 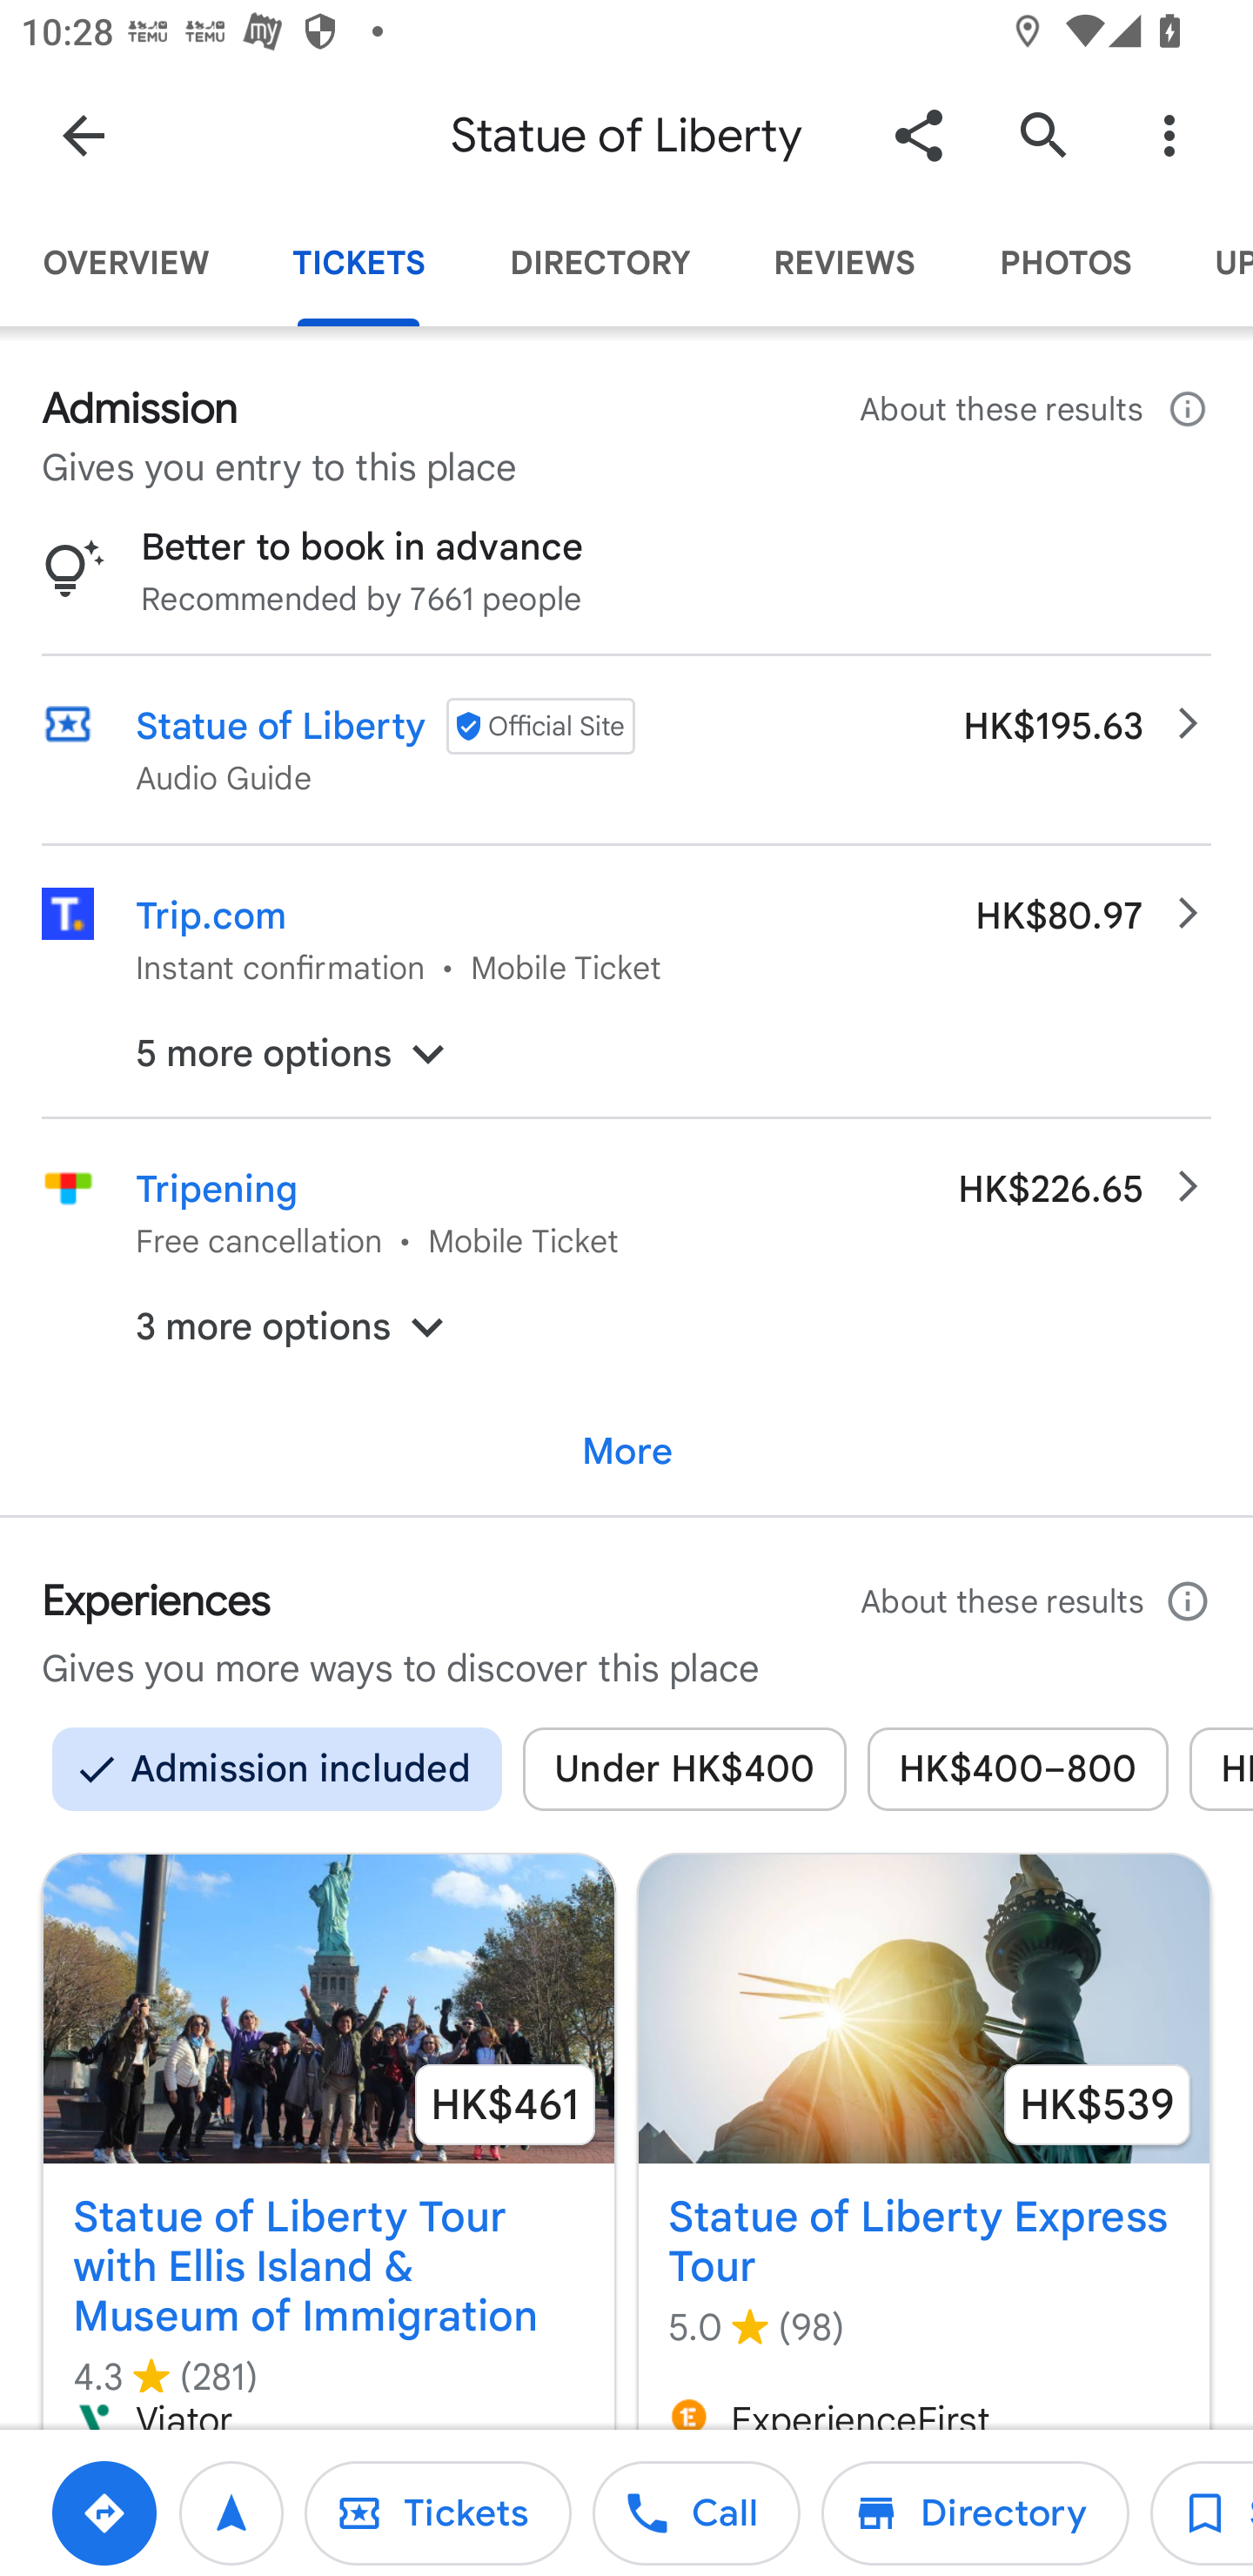 I want to click on 5 more options, so click(x=626, y=1053).